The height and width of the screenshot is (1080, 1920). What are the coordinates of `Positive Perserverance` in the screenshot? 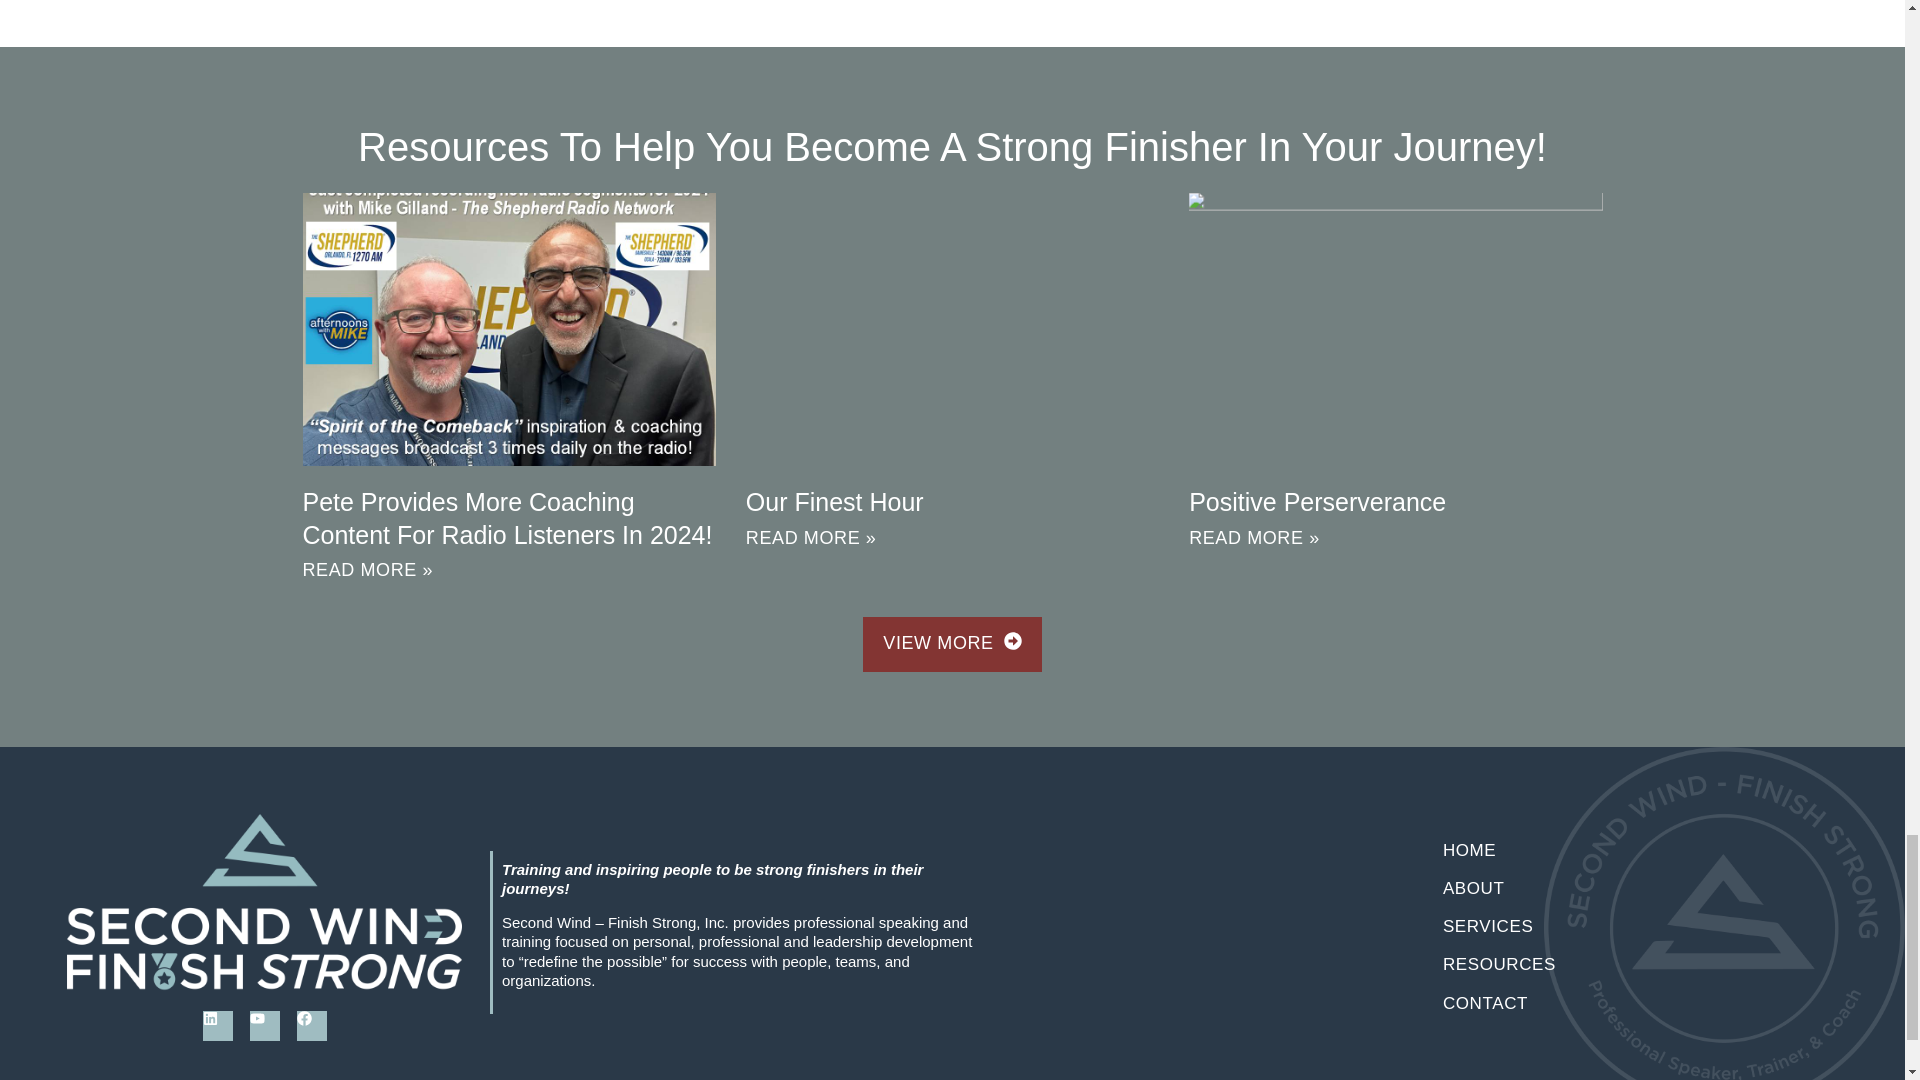 It's located at (1316, 502).